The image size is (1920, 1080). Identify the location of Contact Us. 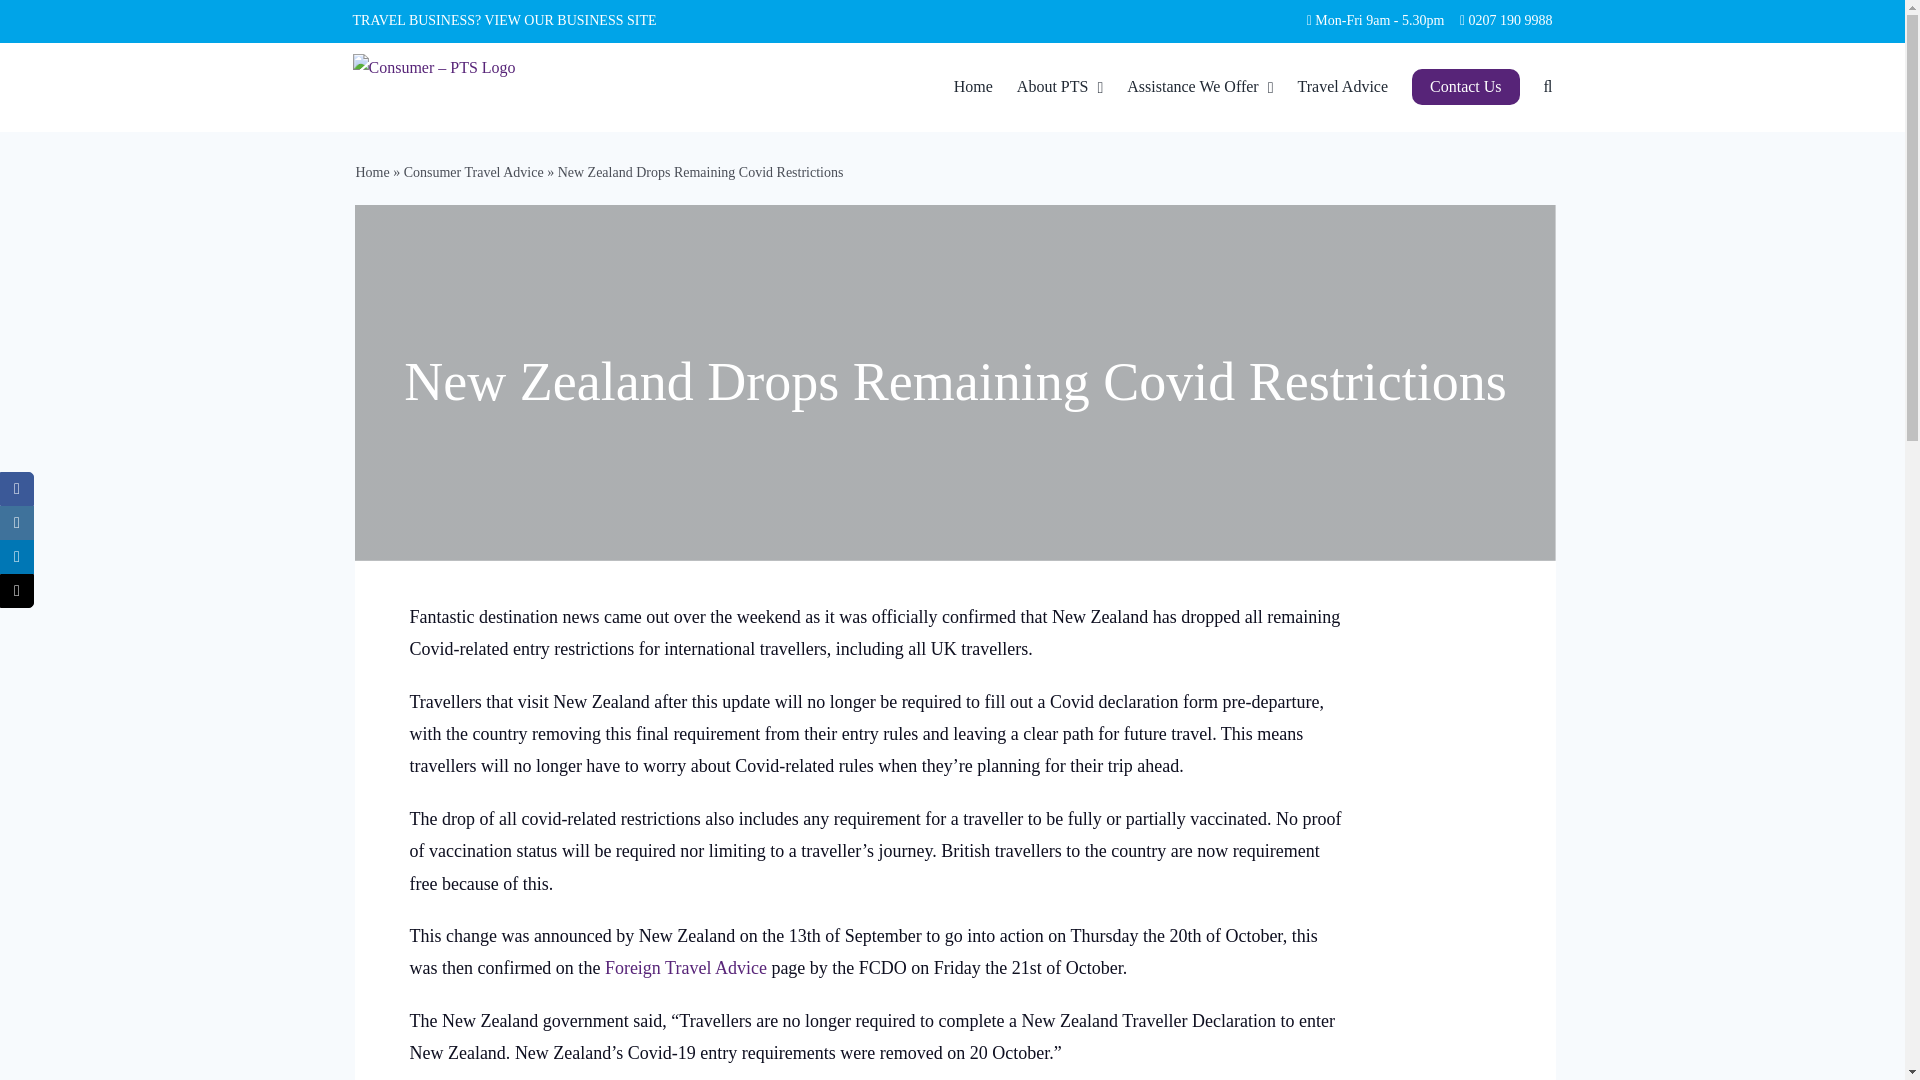
(1466, 86).